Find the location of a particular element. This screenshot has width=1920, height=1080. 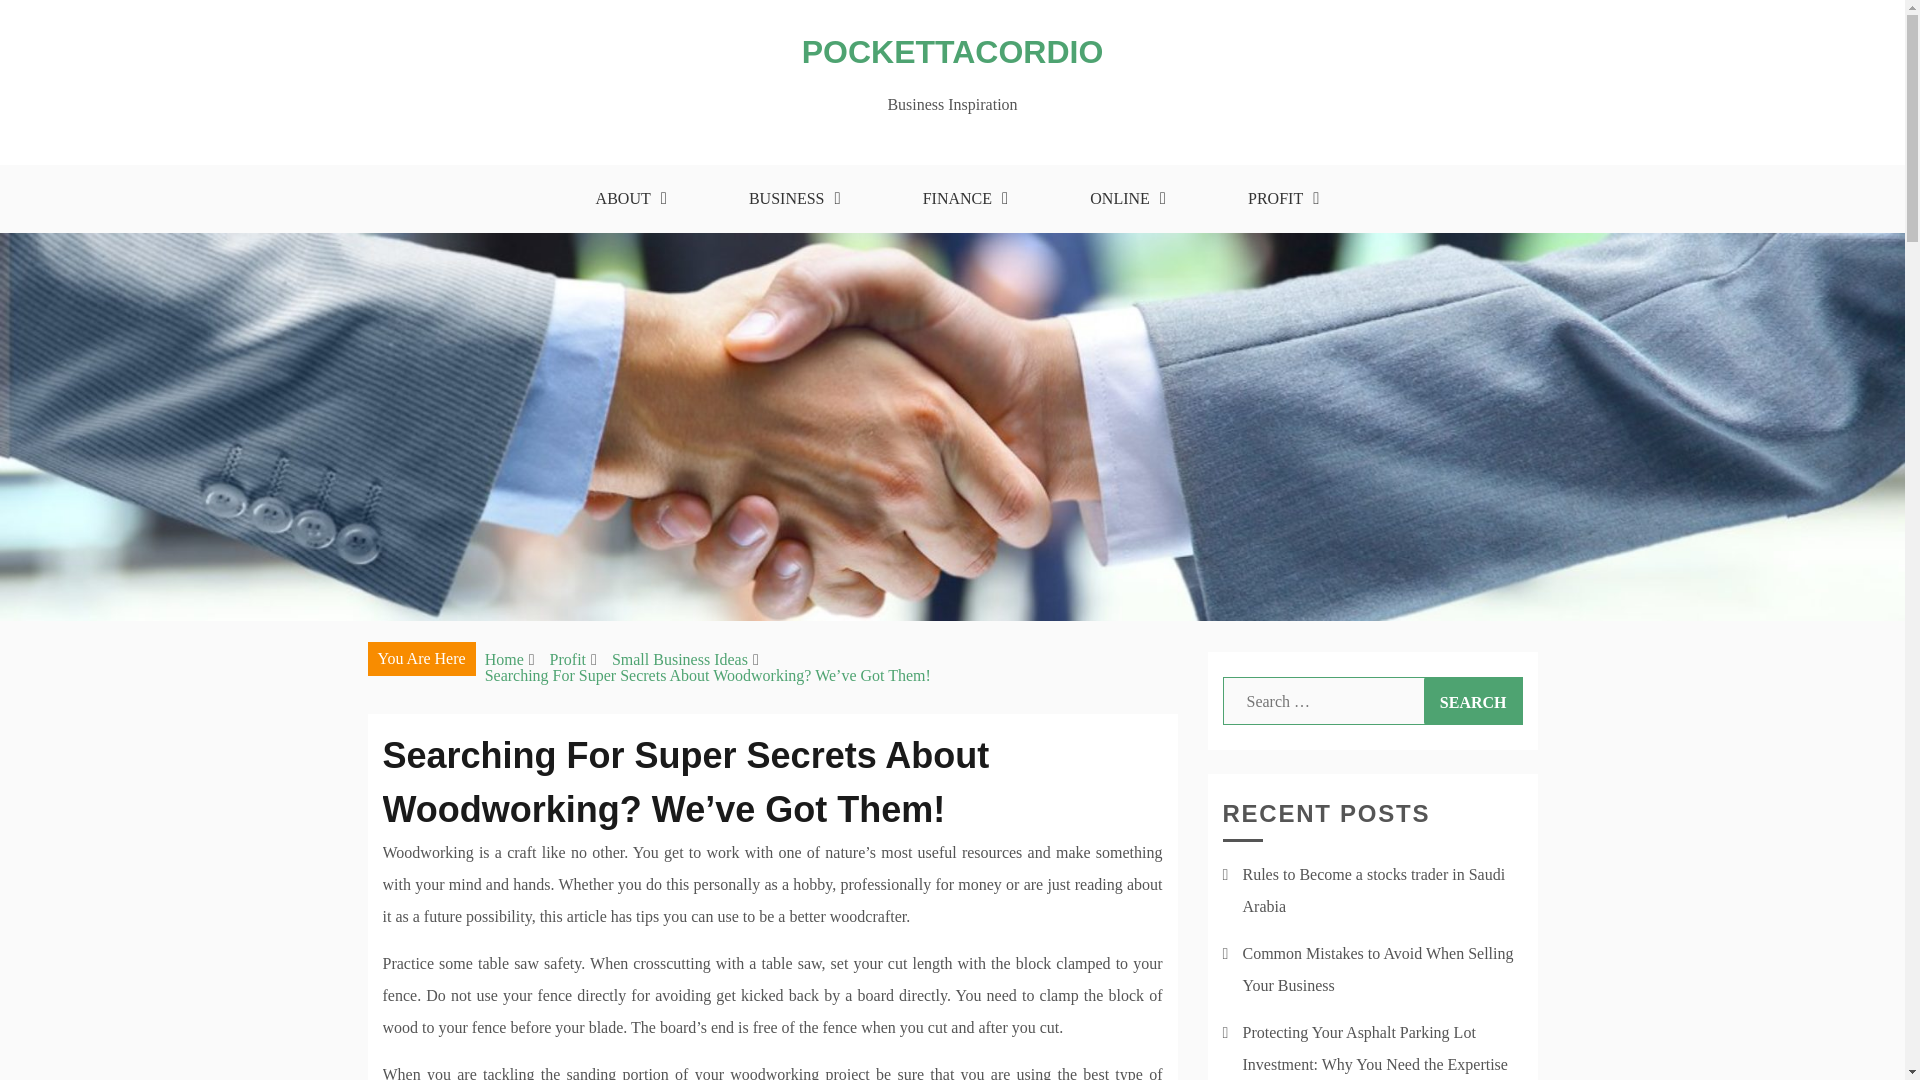

PROFIT is located at coordinates (1278, 199).